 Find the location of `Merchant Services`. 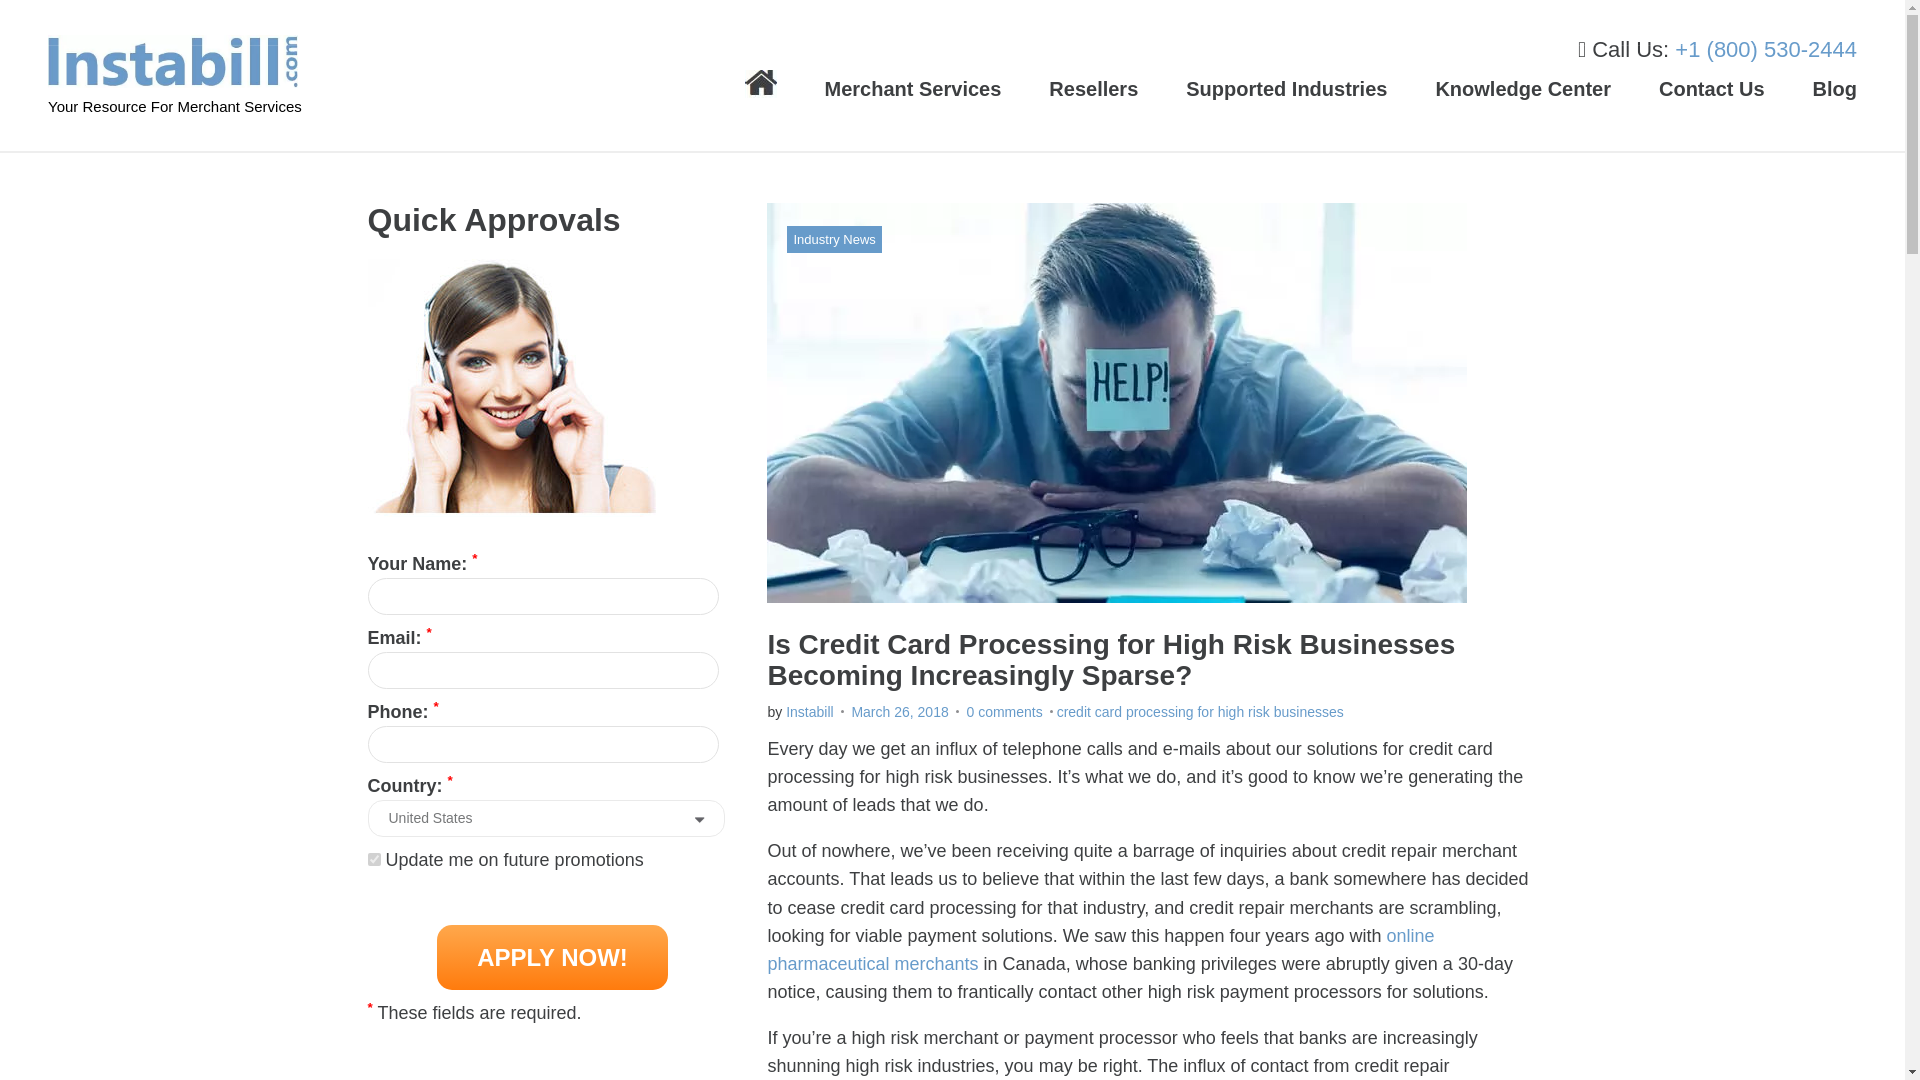

Merchant Services is located at coordinates (914, 89).